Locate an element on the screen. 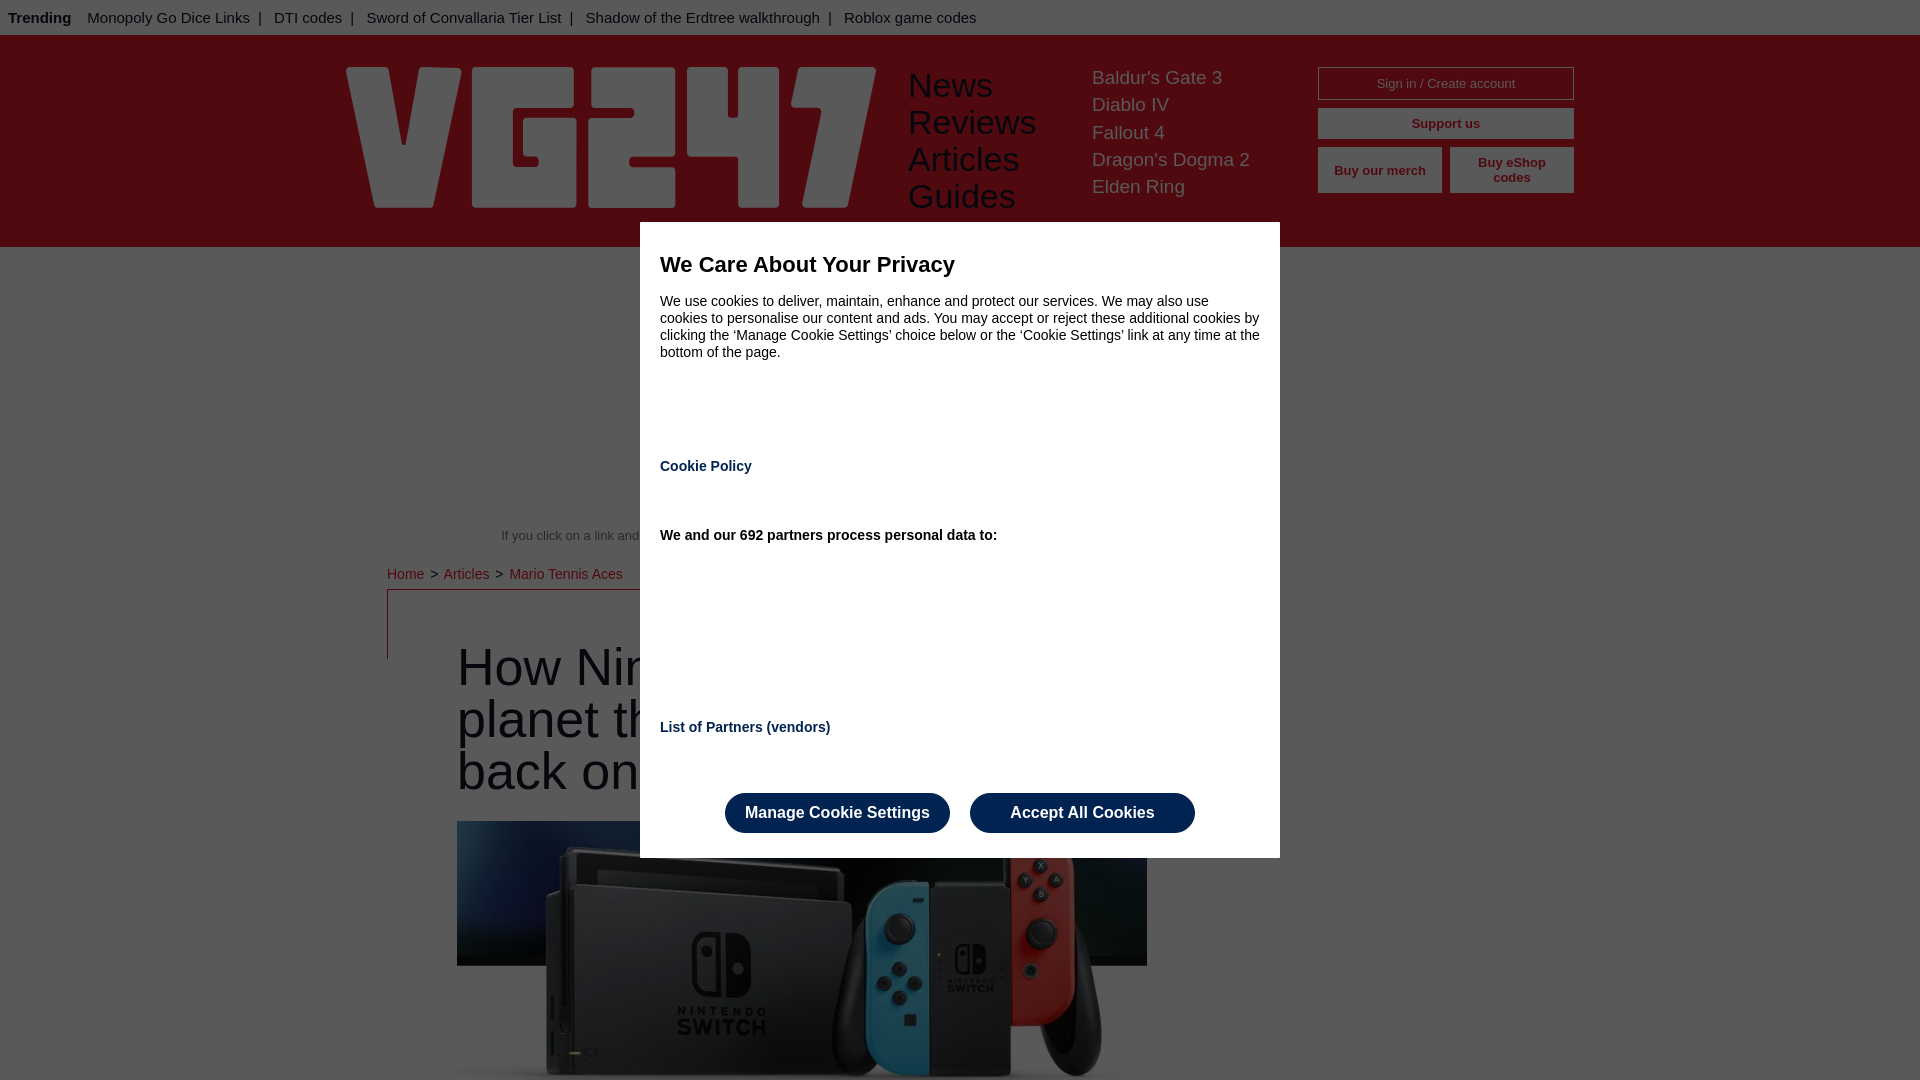  Buy our merch is located at coordinates (1379, 170).